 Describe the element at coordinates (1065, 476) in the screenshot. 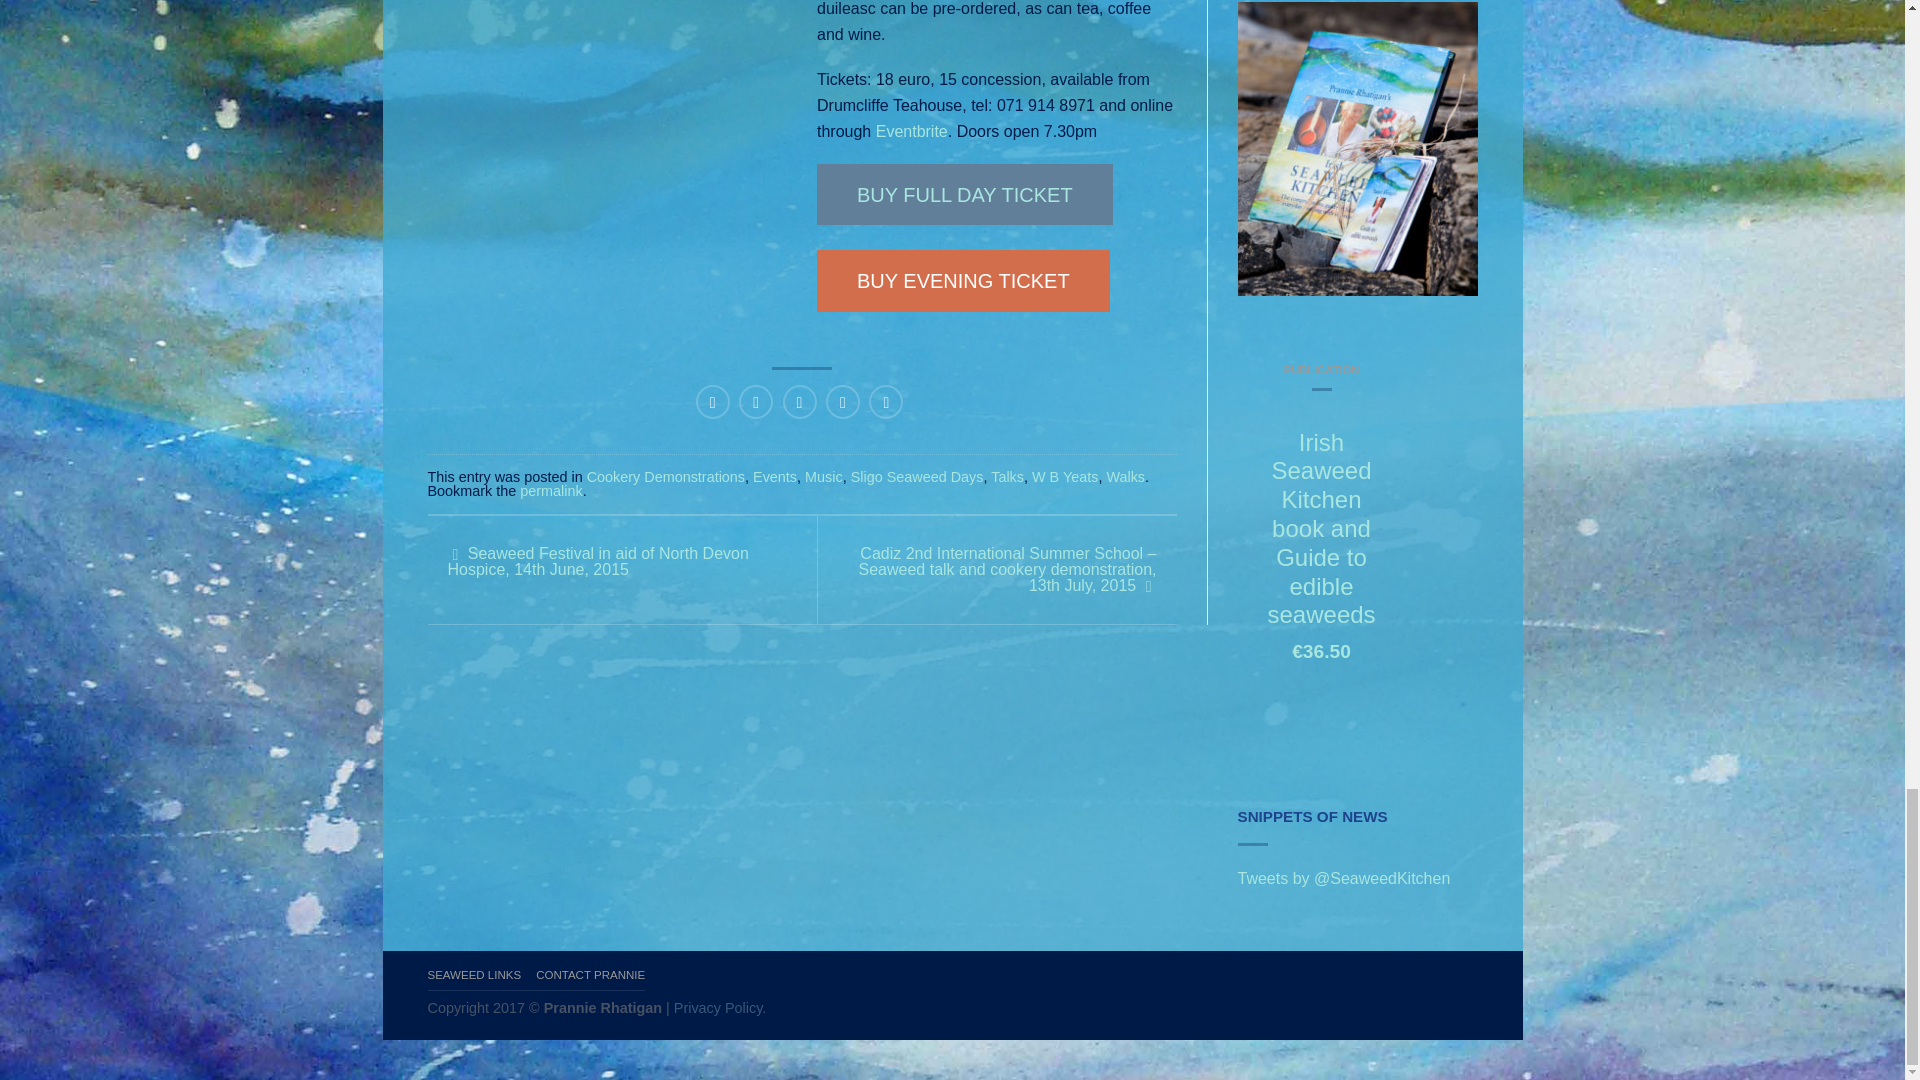

I see `W B Yeats` at that location.